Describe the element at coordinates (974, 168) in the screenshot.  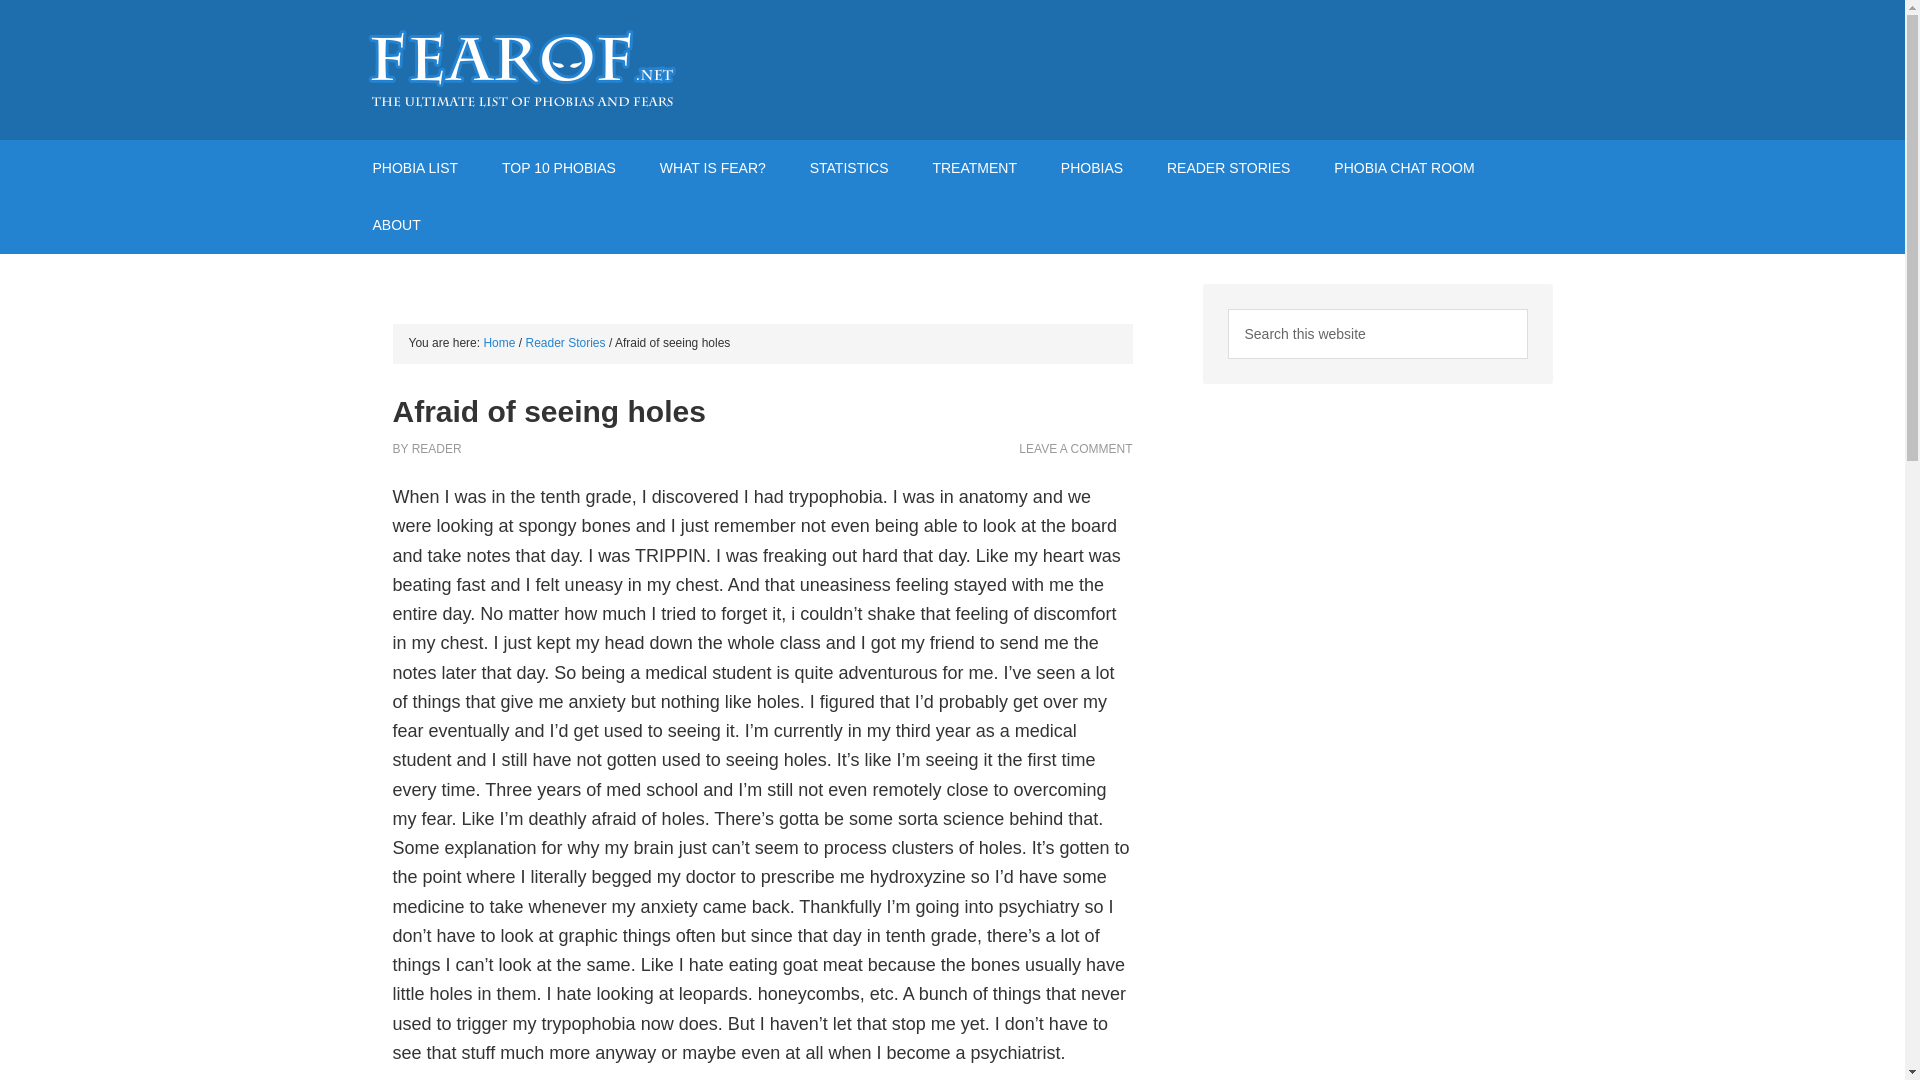
I see `TREATMENT` at that location.